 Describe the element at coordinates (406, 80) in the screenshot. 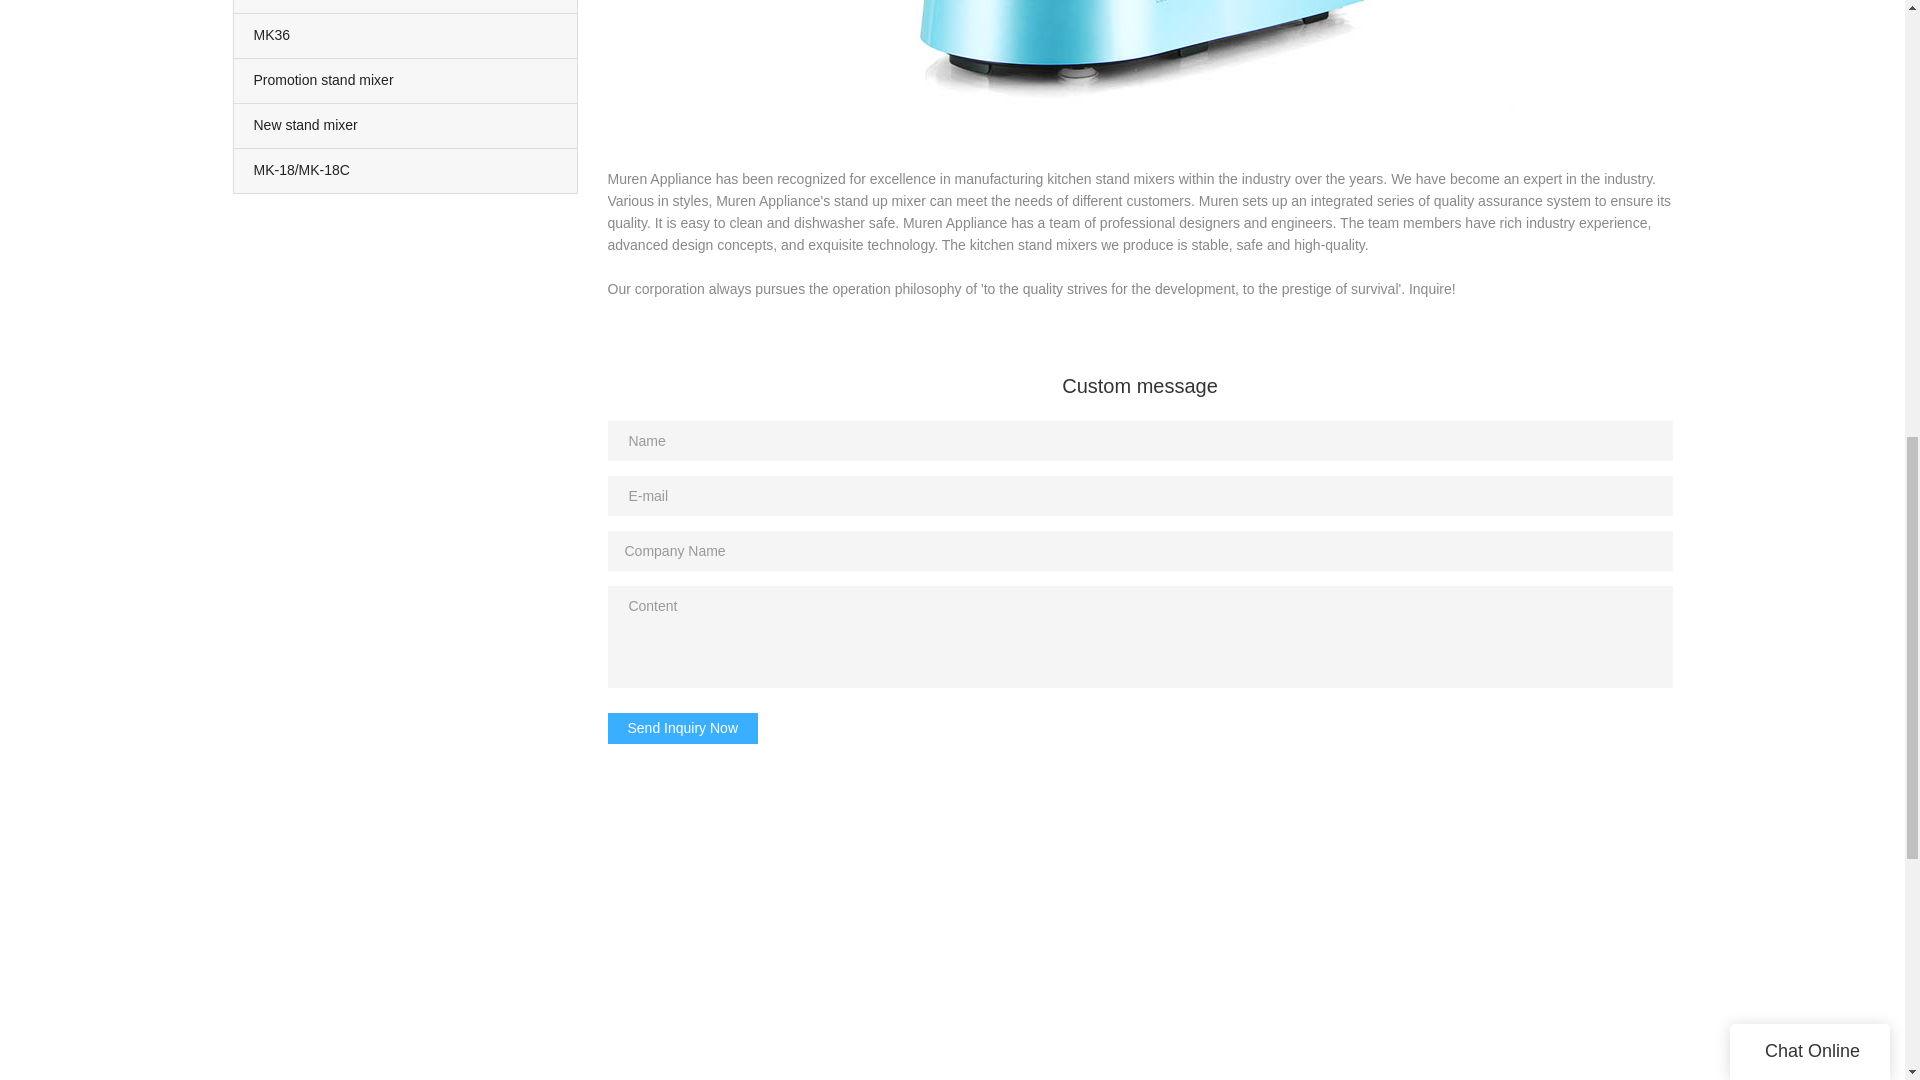

I see `Promotion stand mixer` at that location.